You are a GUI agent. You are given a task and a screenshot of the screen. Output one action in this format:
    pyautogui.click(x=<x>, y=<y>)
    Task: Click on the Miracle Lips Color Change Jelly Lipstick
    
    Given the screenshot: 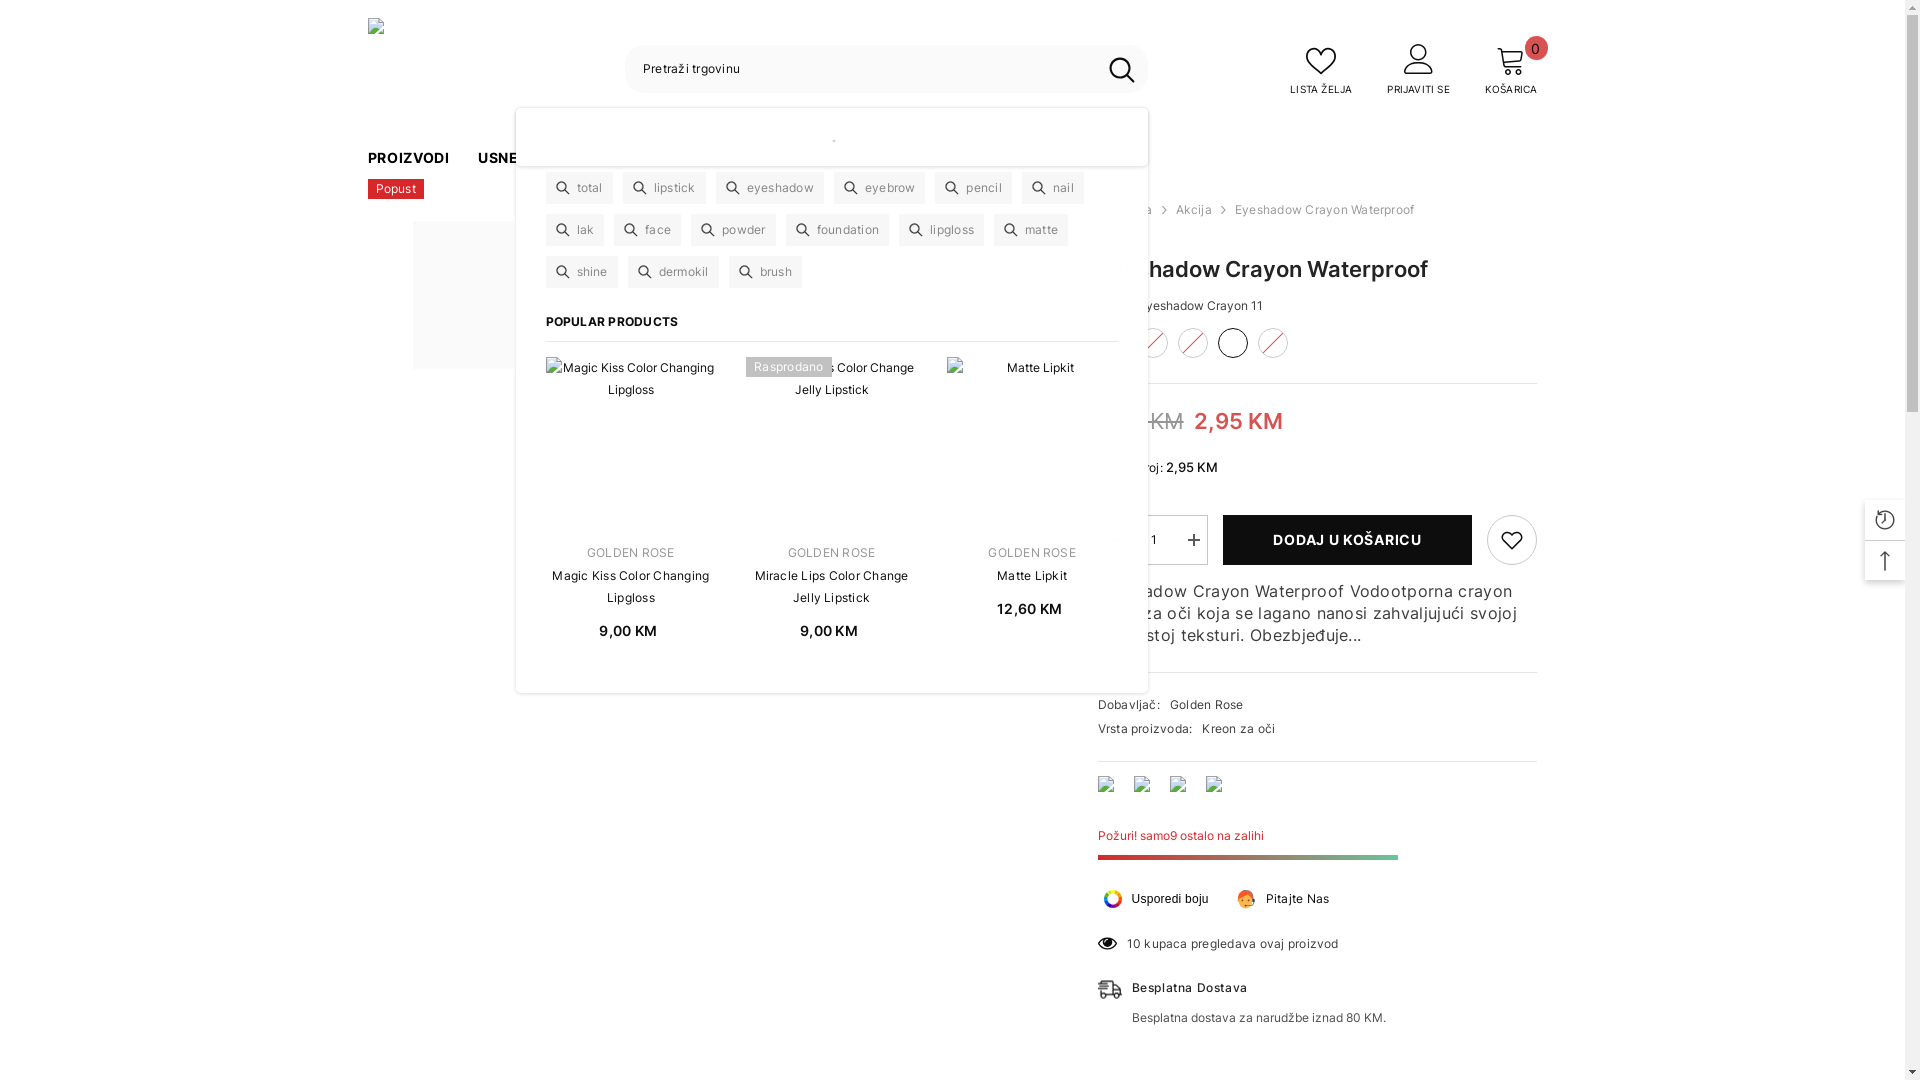 What is the action you would take?
    pyautogui.click(x=832, y=442)
    